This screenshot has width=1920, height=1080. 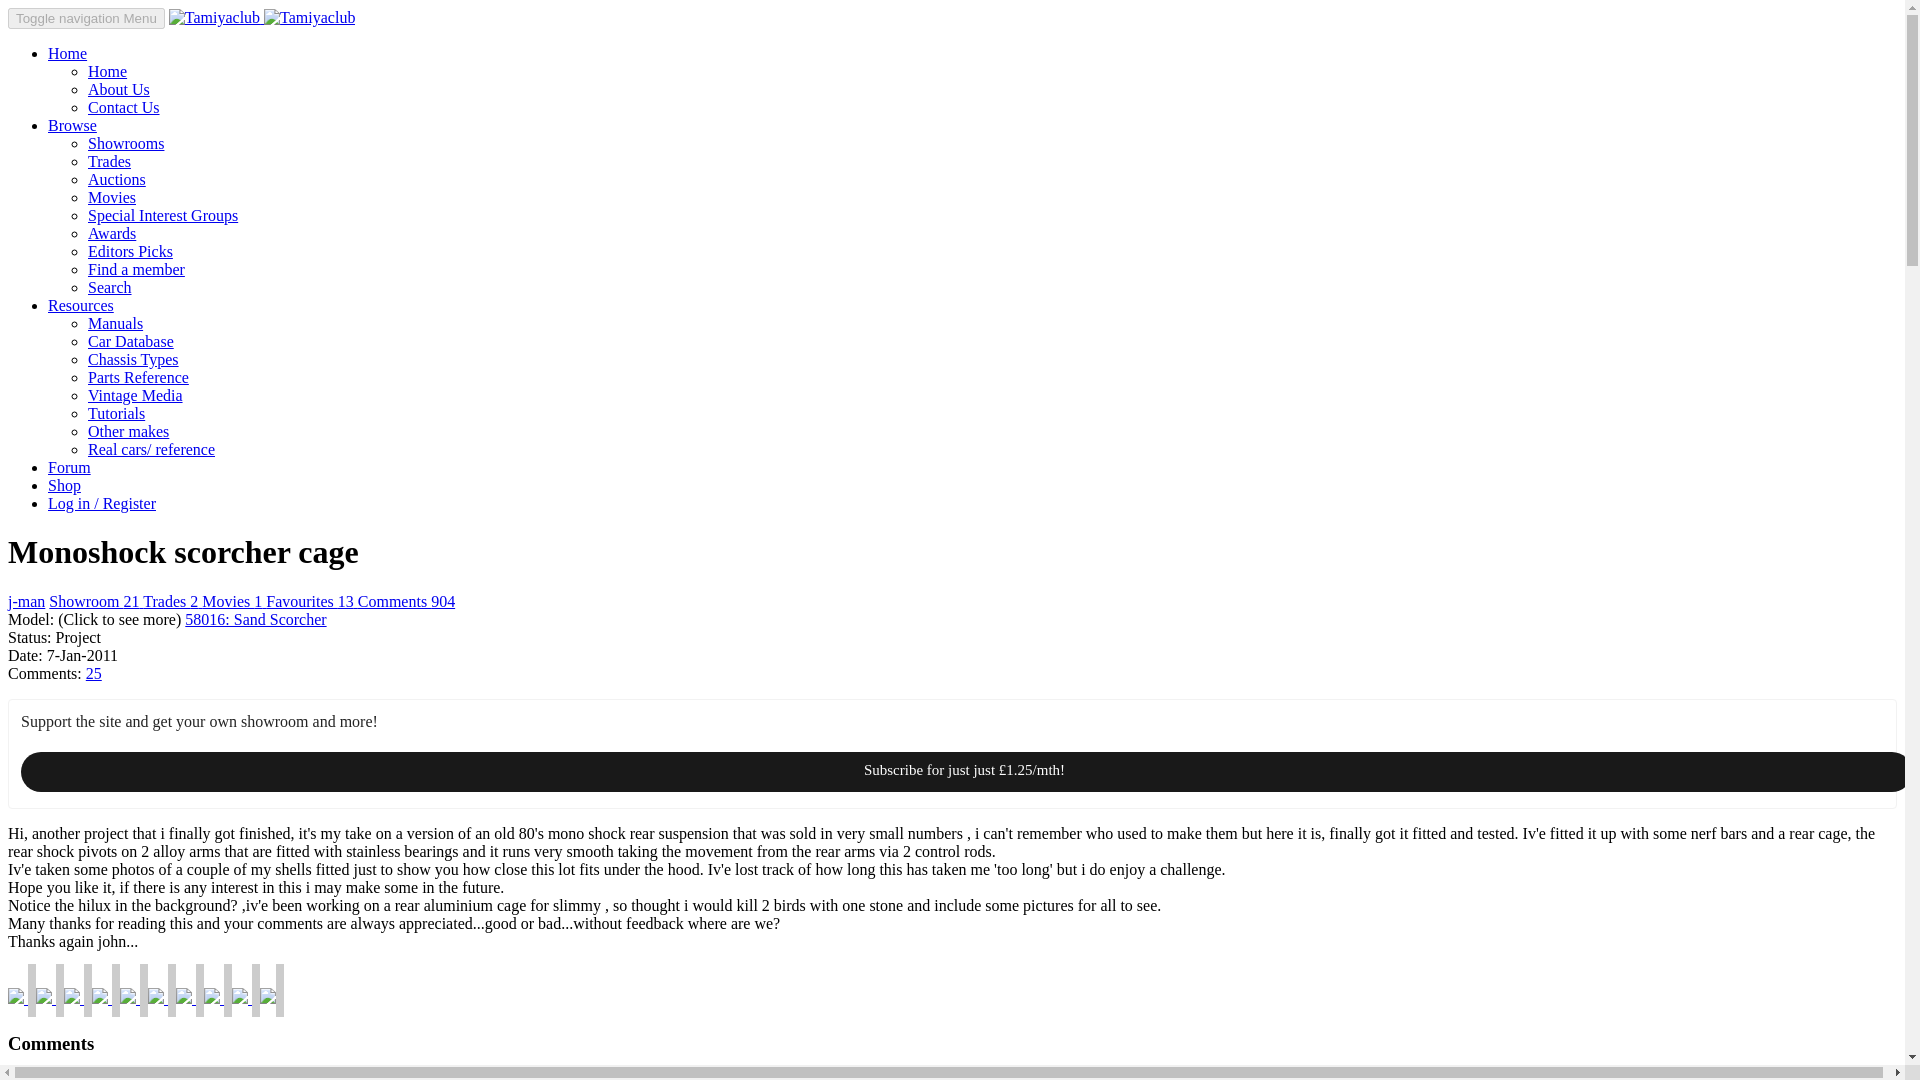 What do you see at coordinates (110, 286) in the screenshot?
I see `Search` at bounding box center [110, 286].